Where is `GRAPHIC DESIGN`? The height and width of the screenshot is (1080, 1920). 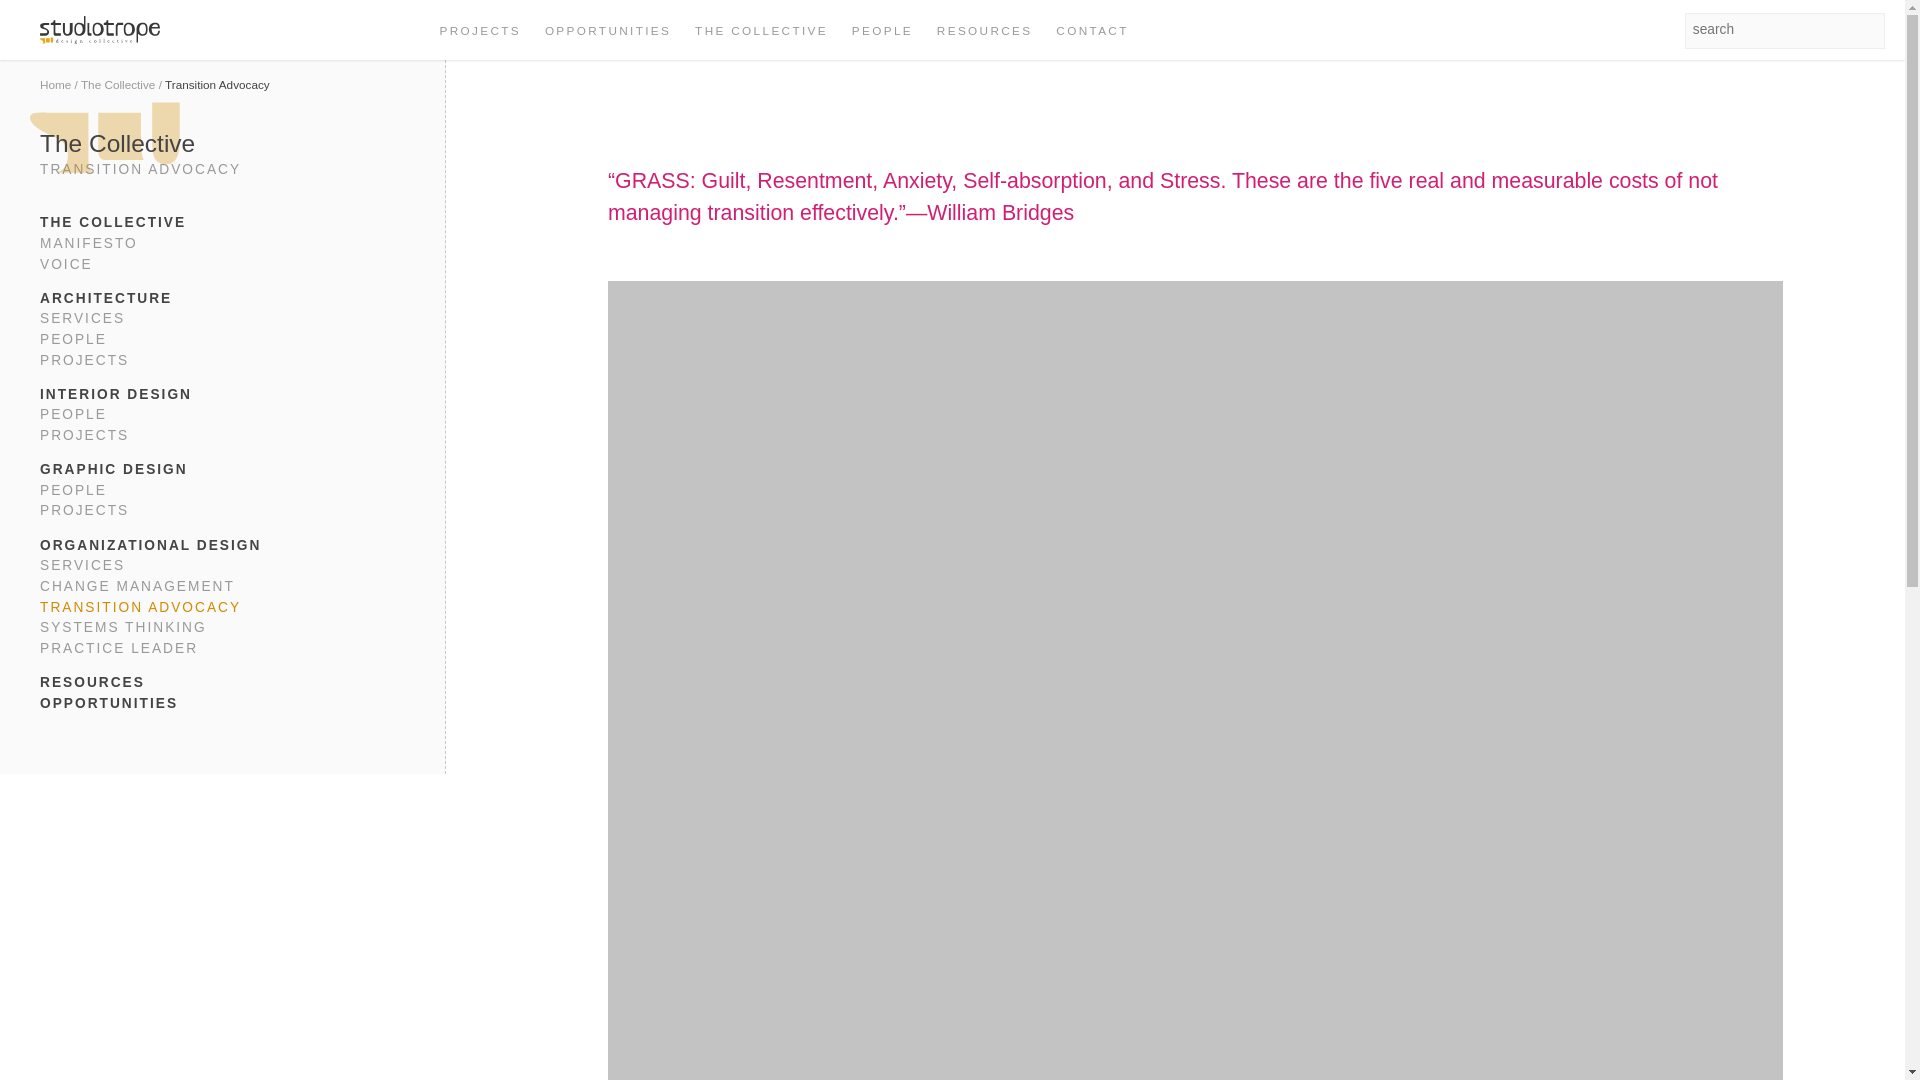 GRAPHIC DESIGN is located at coordinates (222, 470).